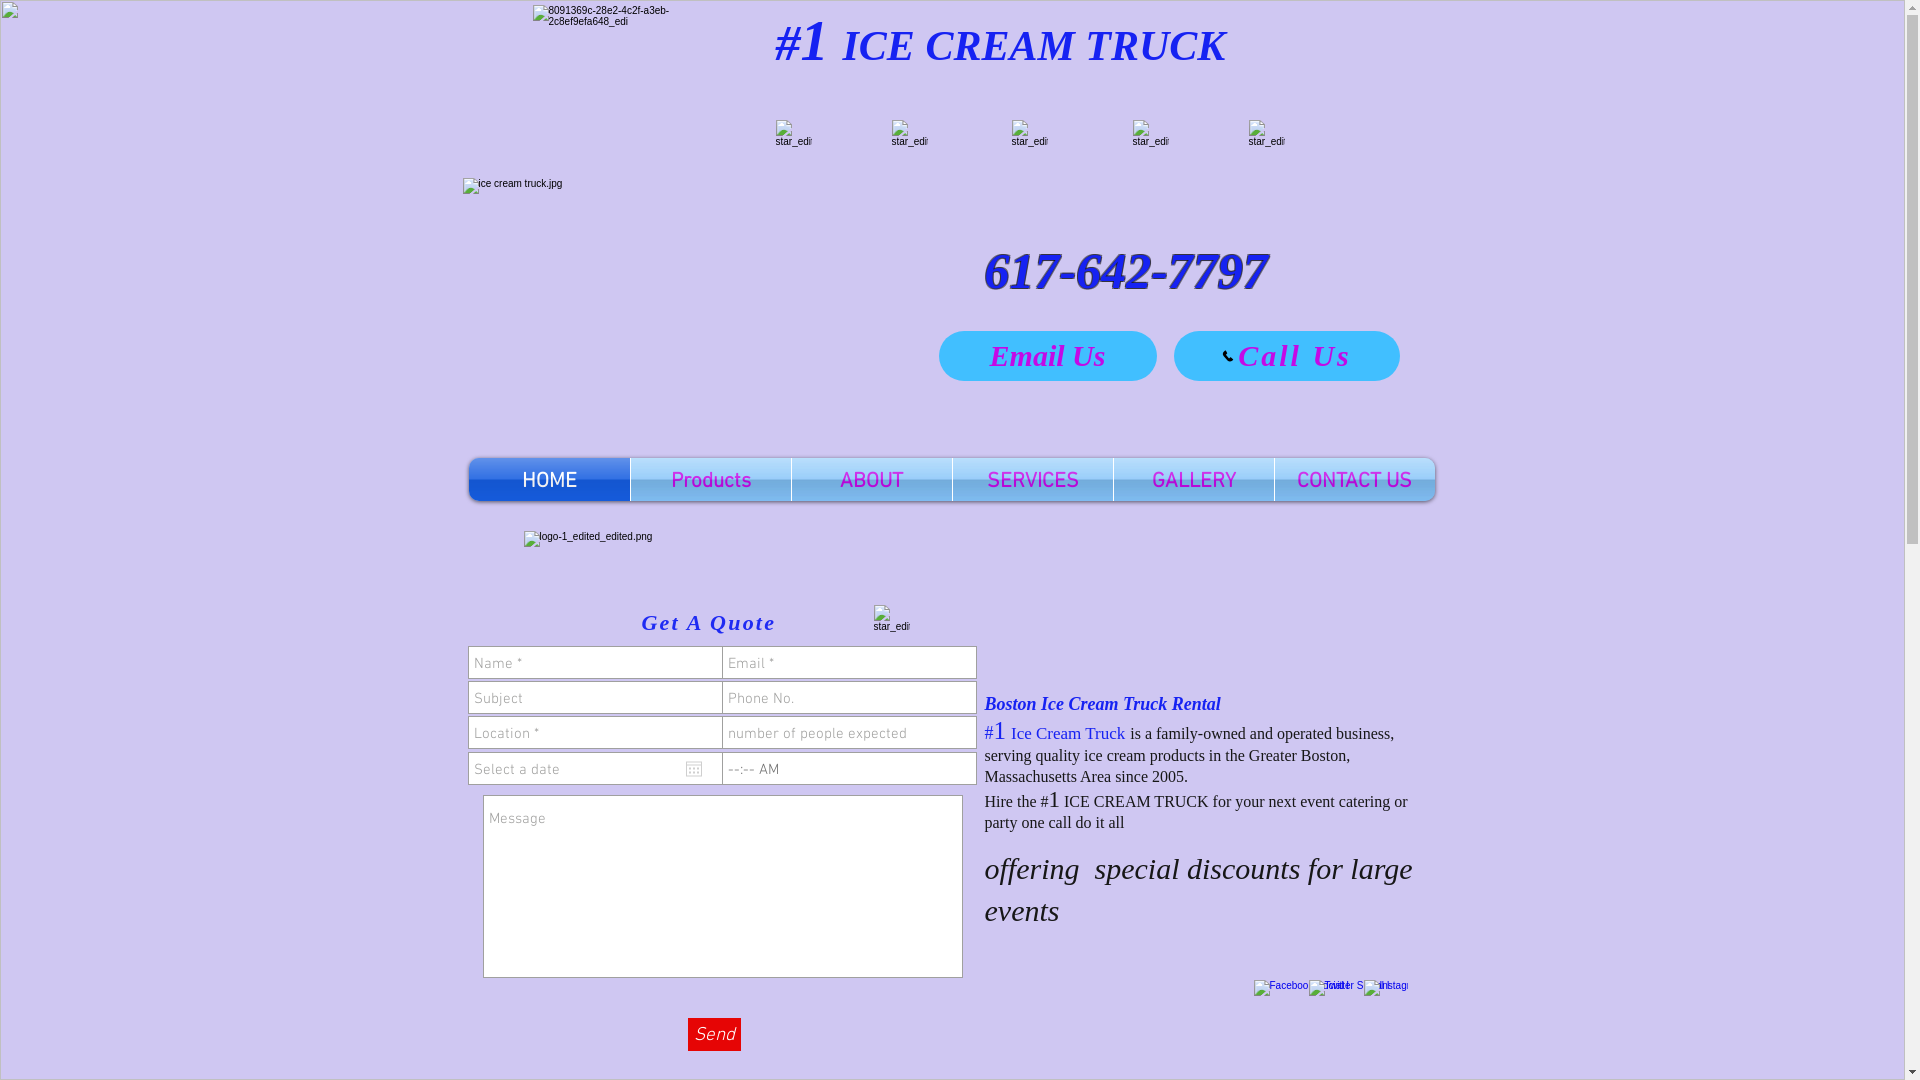 Image resolution: width=1920 pixels, height=1080 pixels. What do you see at coordinates (710, 480) in the screenshot?
I see `Products` at bounding box center [710, 480].